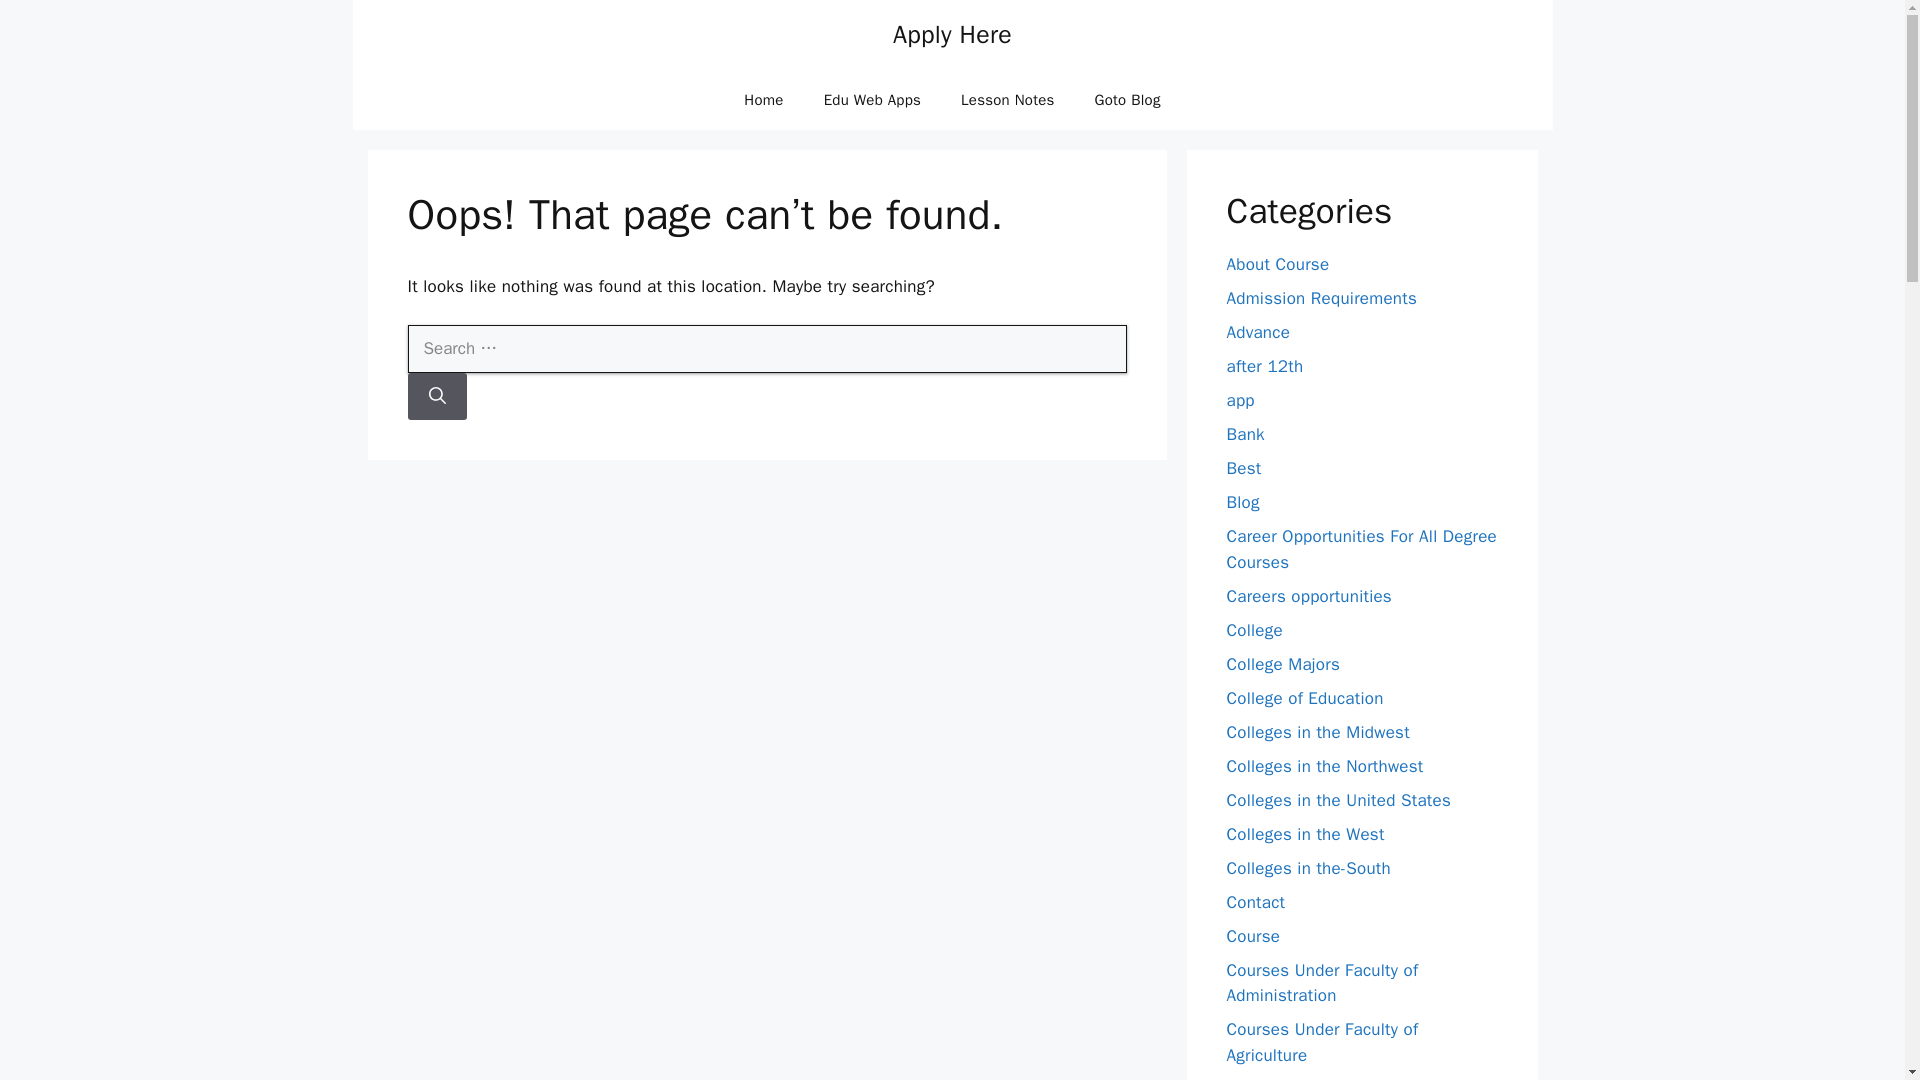  Describe the element at coordinates (1322, 1042) in the screenshot. I see `Courses Under Faculty of Agriculture` at that location.